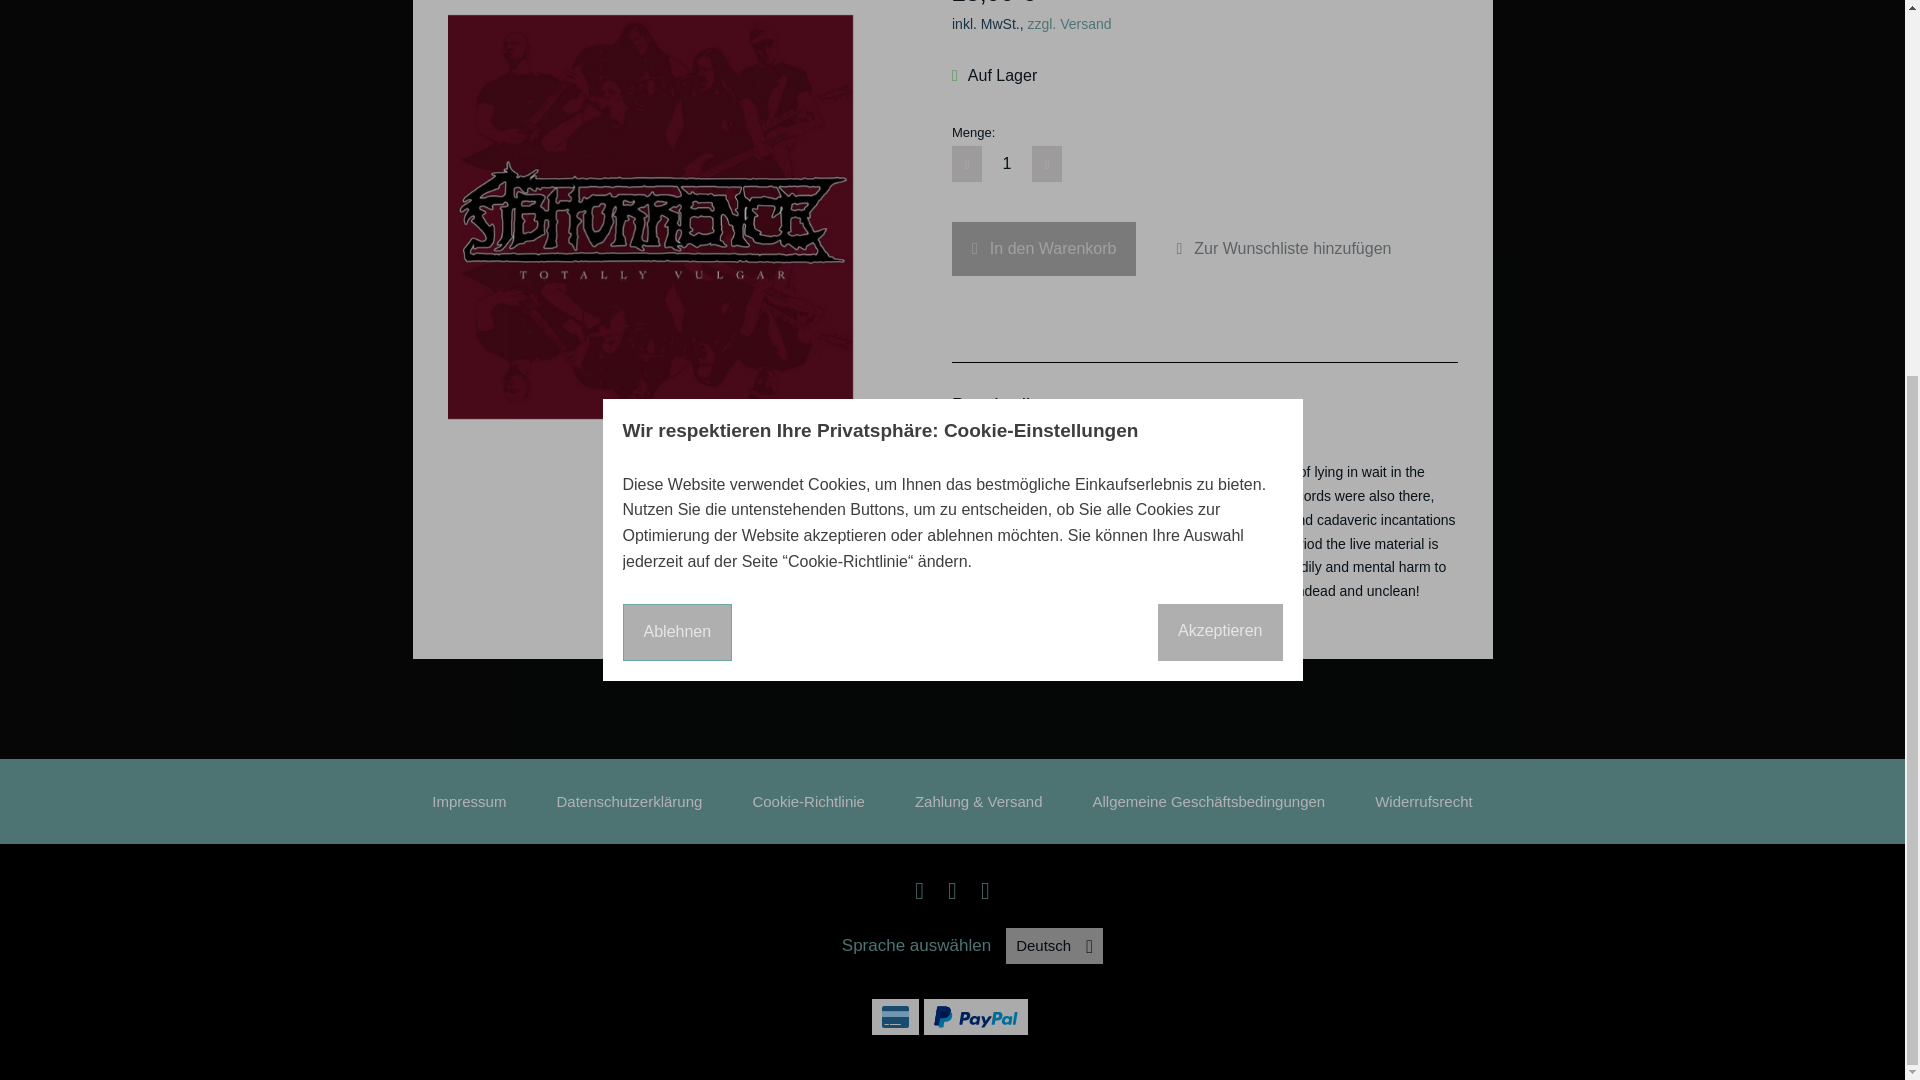  I want to click on Vorkasse, so click(896, 1016).